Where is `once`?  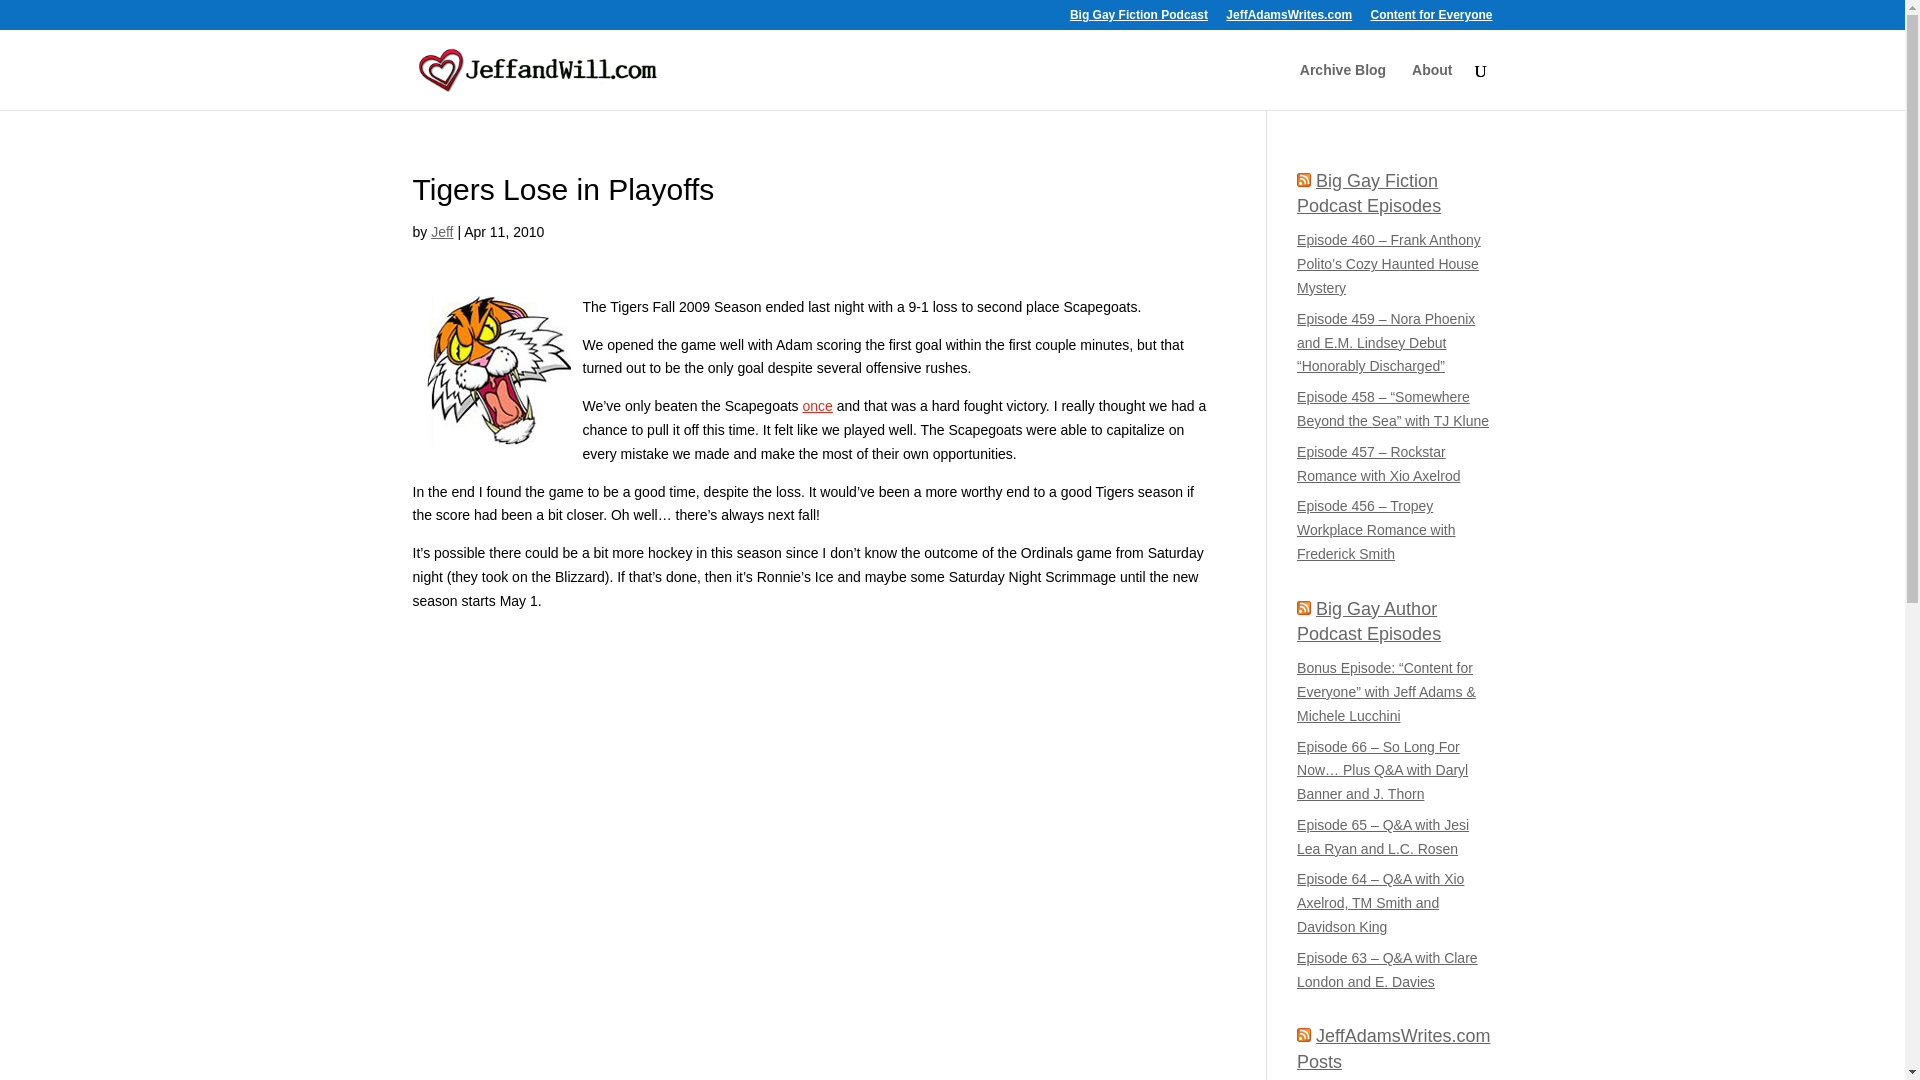
once is located at coordinates (818, 406).